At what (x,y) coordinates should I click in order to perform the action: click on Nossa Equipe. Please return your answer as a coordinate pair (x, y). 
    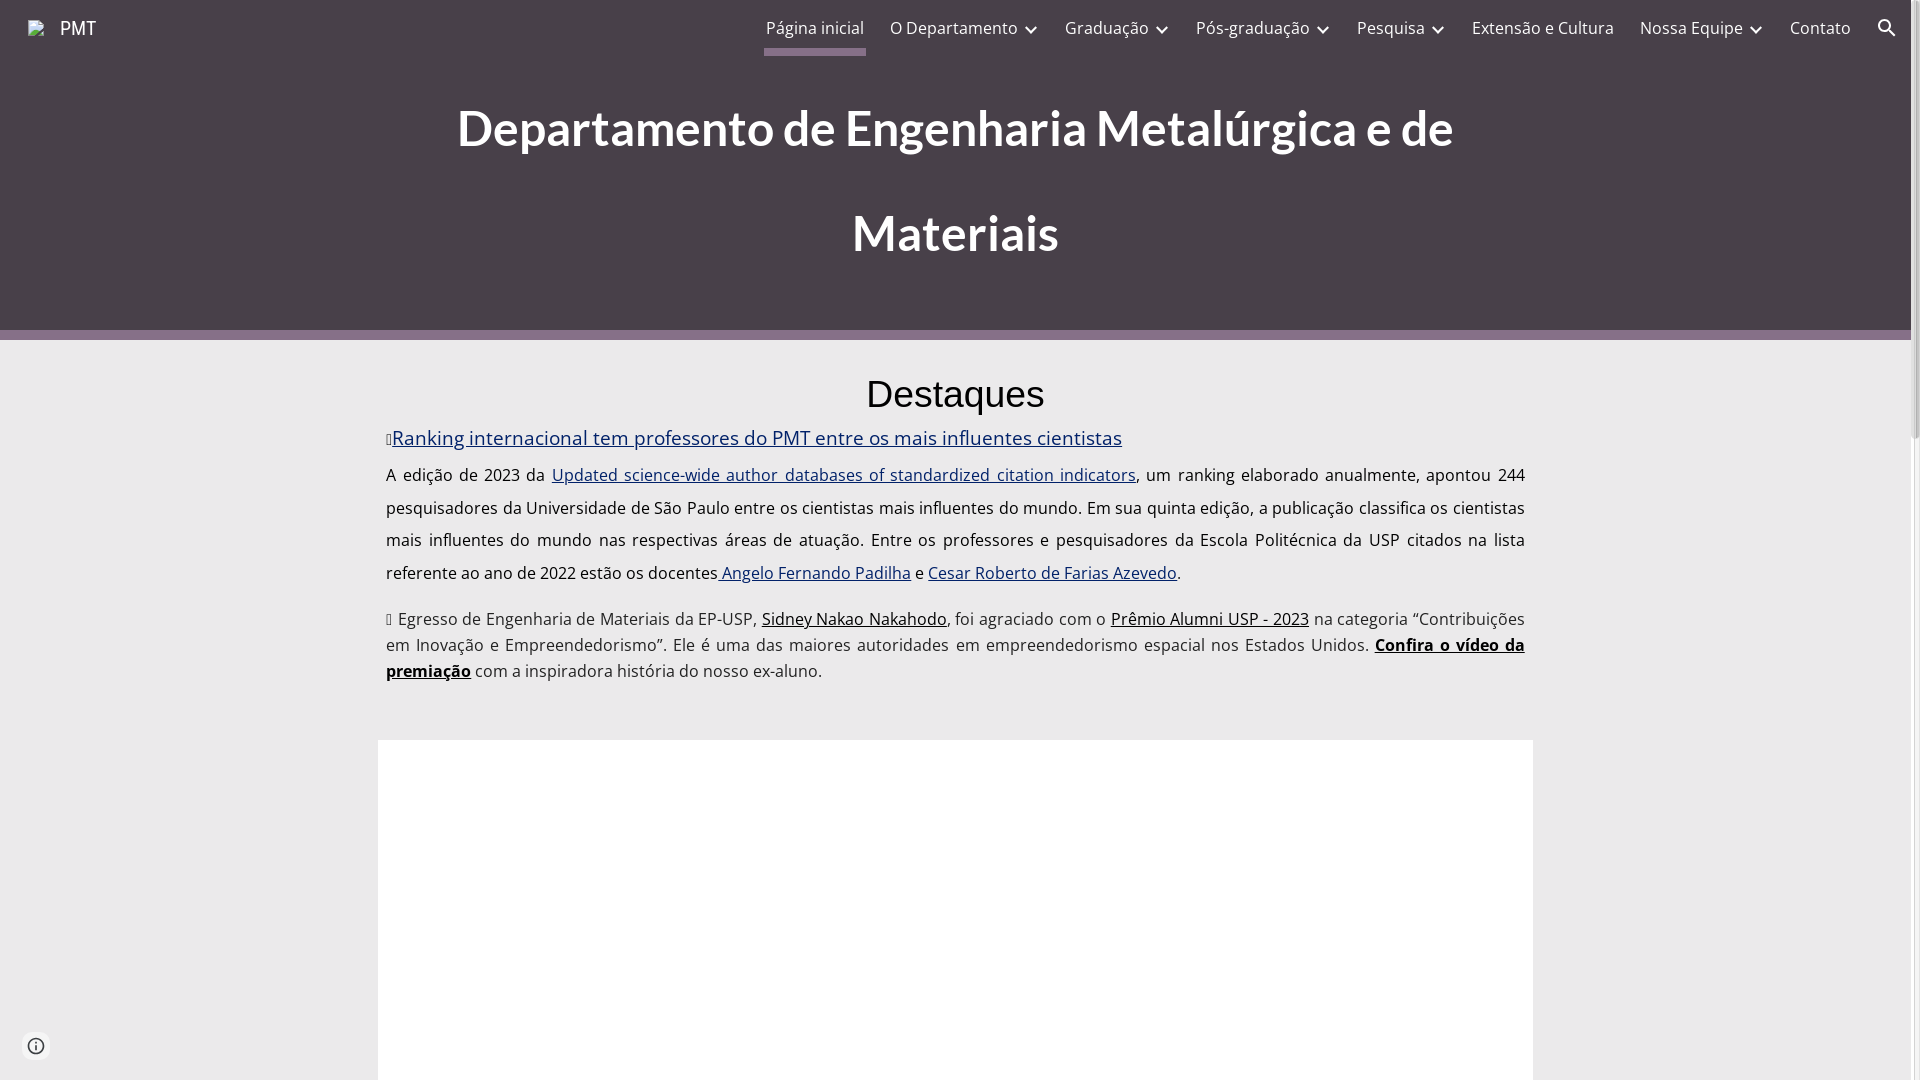
    Looking at the image, I should click on (1692, 28).